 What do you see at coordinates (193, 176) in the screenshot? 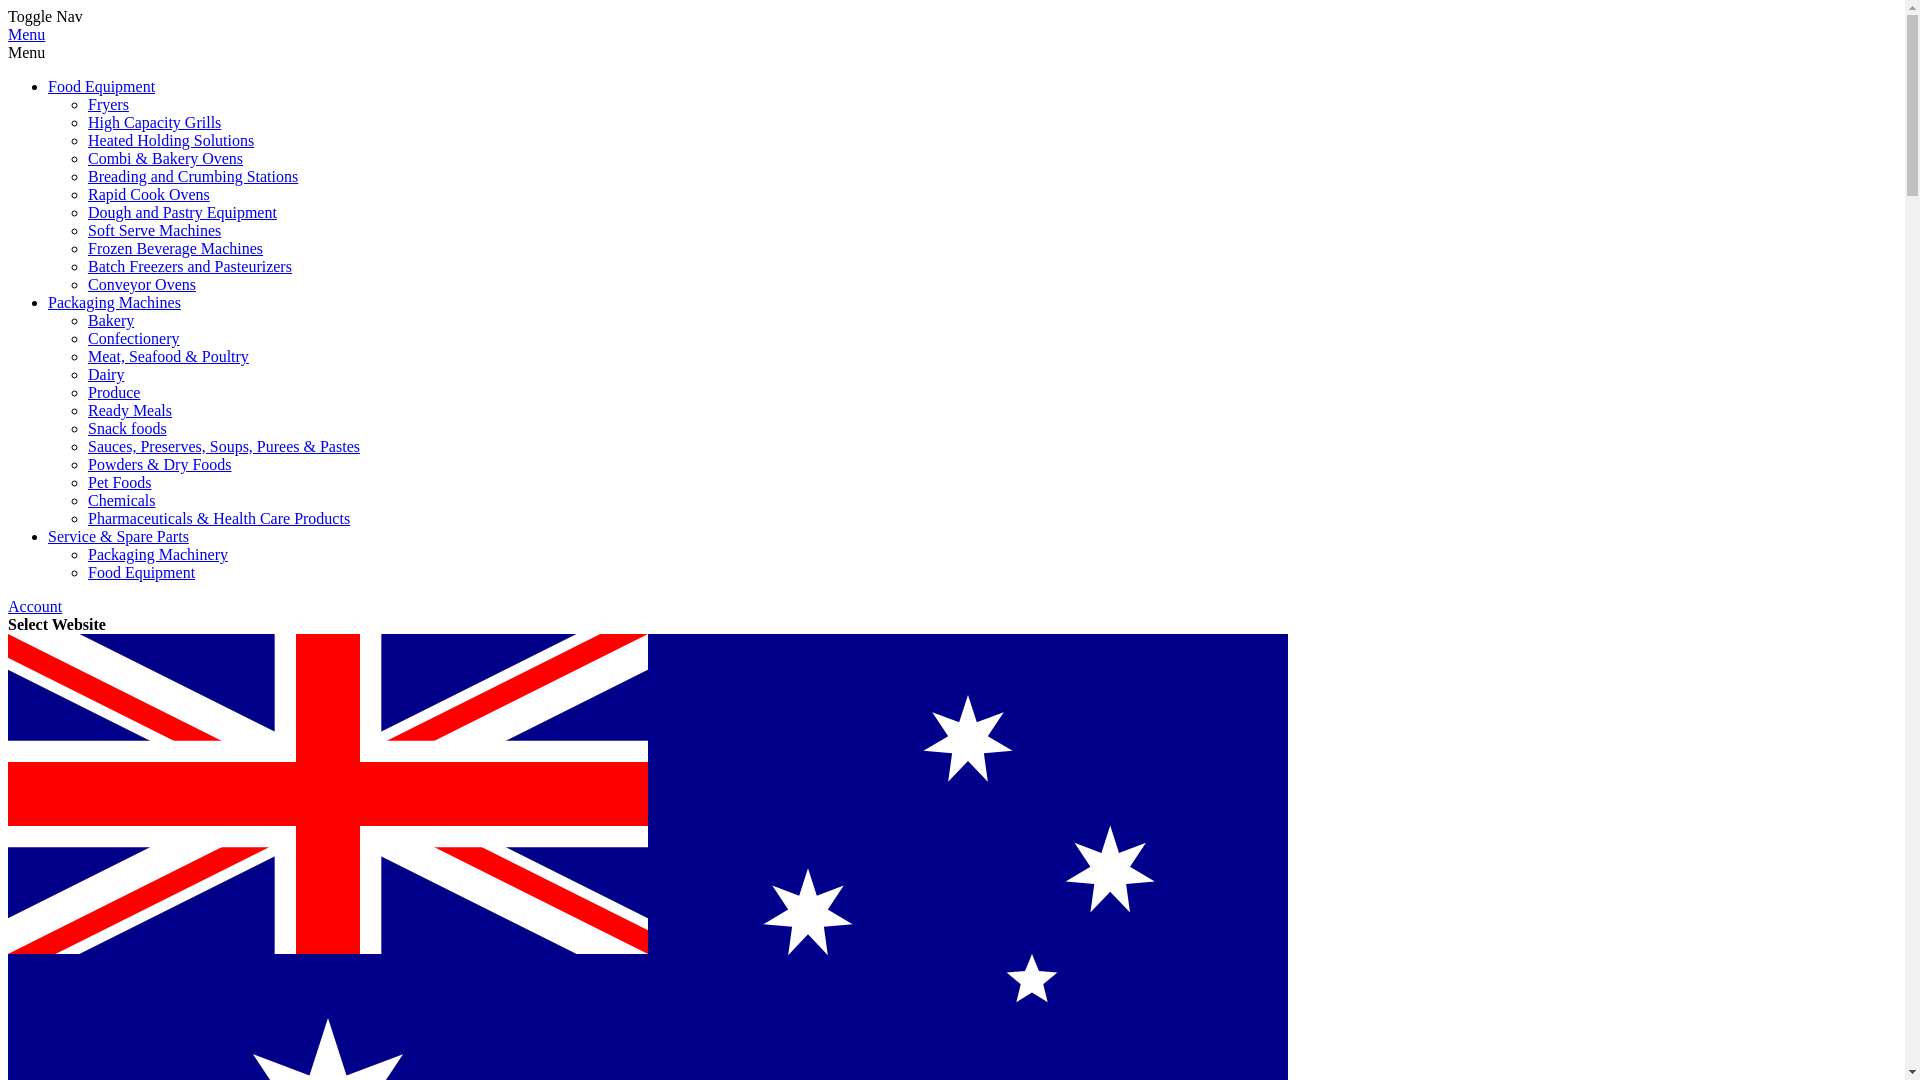
I see `Breading and Crumbing Stations` at bounding box center [193, 176].